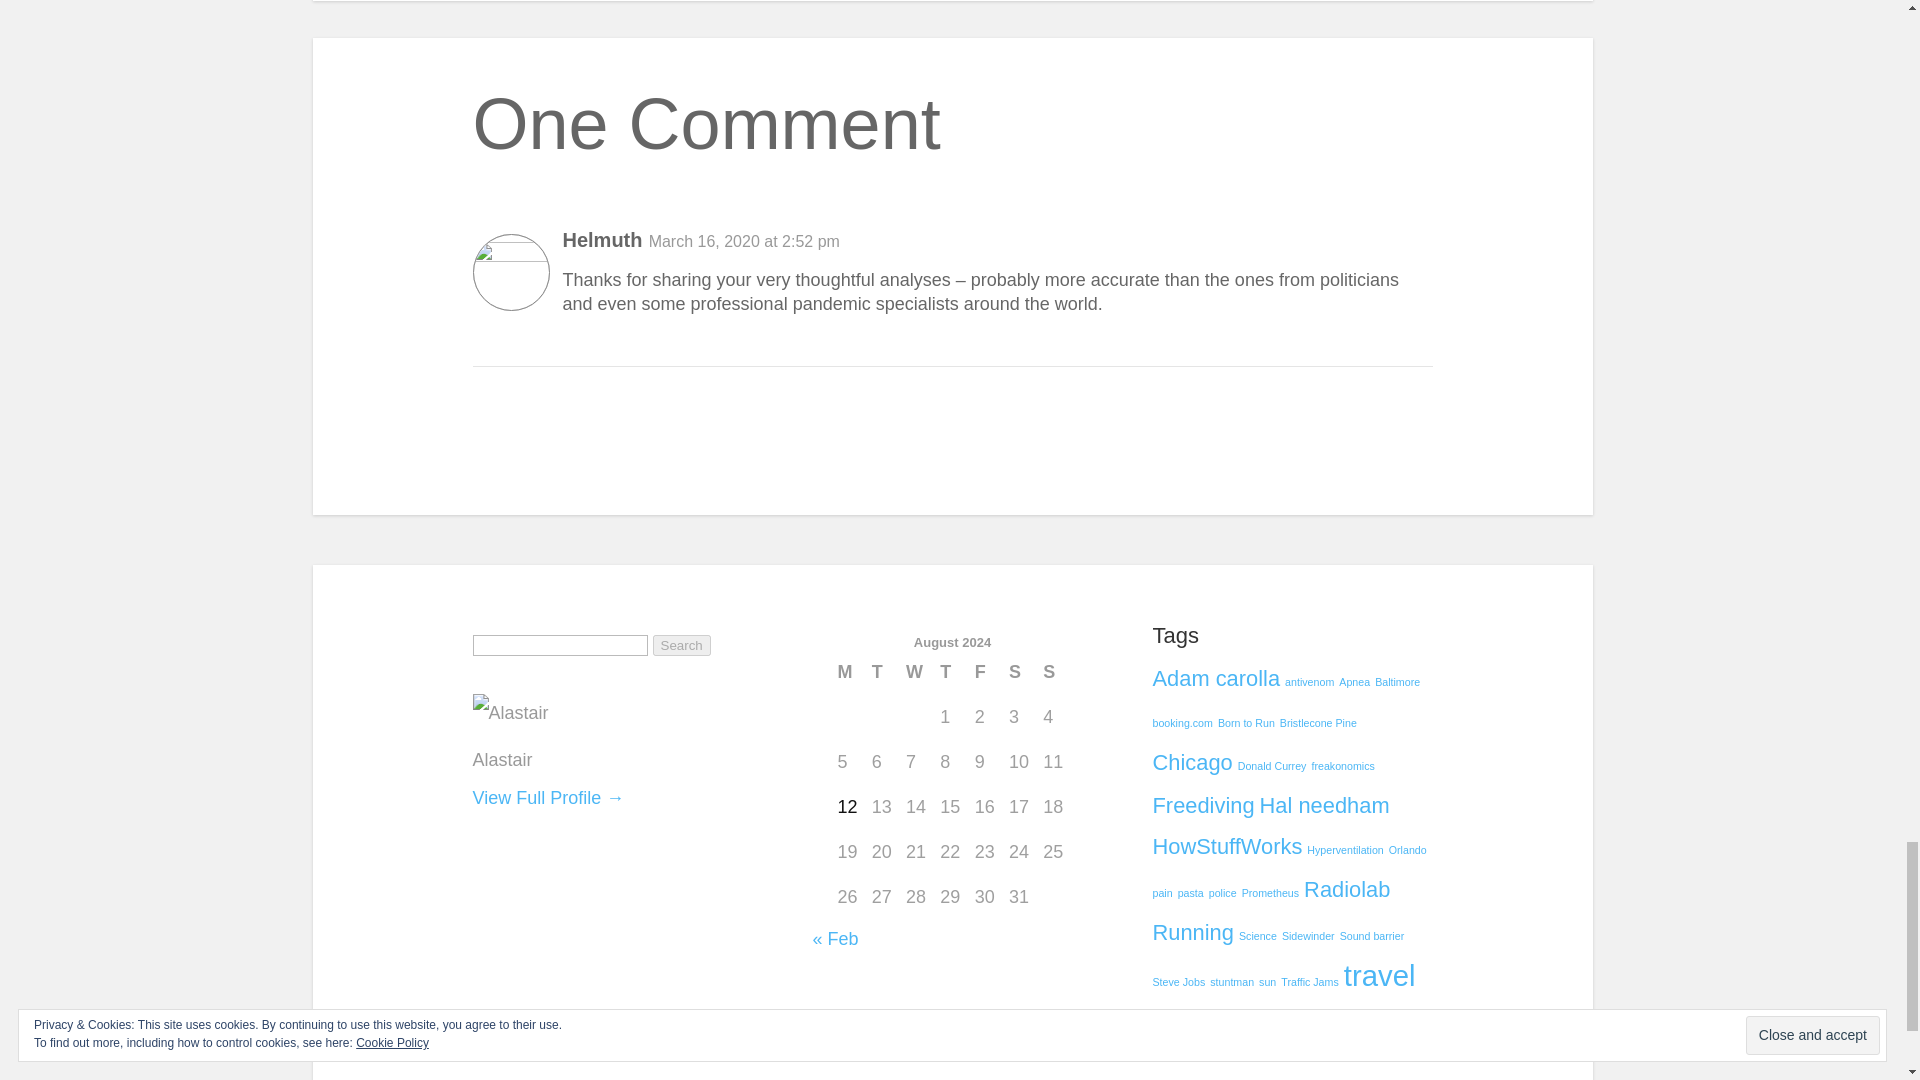 This screenshot has height=1080, width=1920. What do you see at coordinates (681, 645) in the screenshot?
I see `Search` at bounding box center [681, 645].